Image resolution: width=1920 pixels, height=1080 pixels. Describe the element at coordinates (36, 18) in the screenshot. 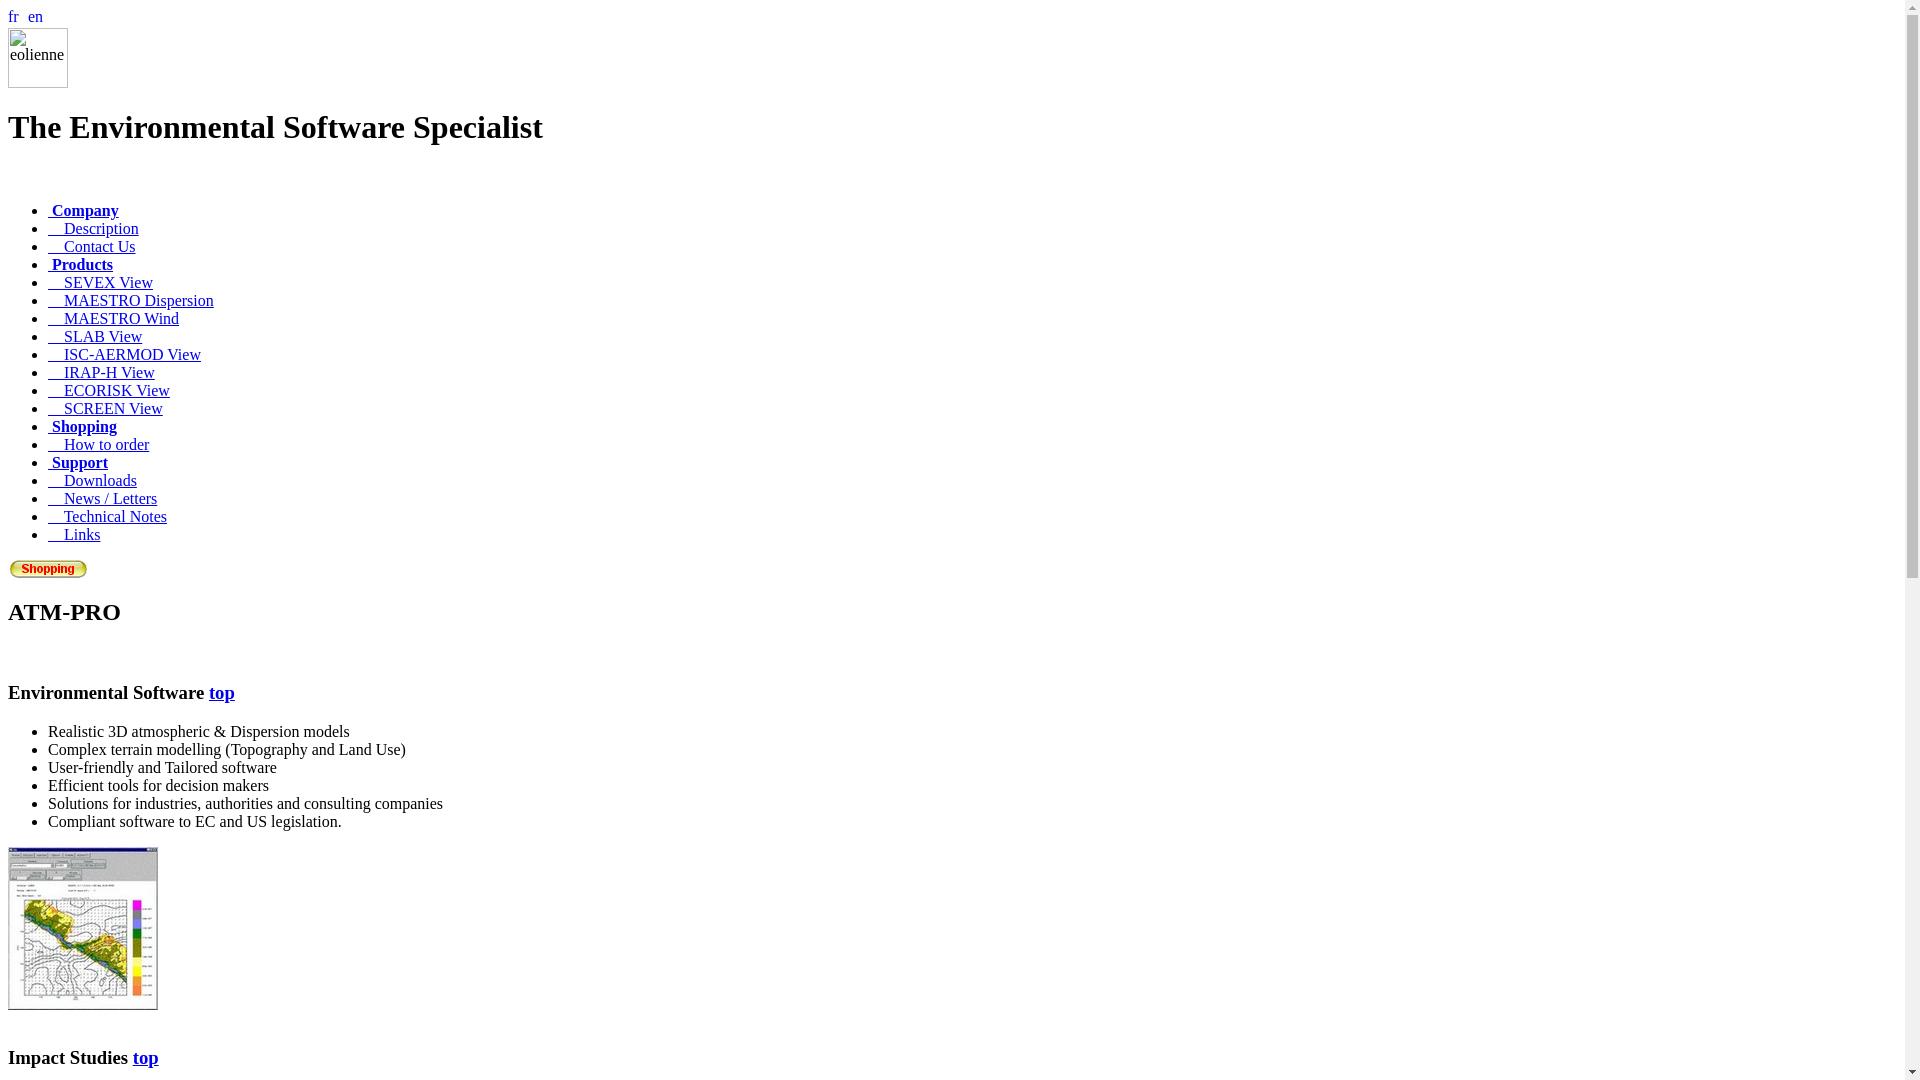

I see `en` at that location.